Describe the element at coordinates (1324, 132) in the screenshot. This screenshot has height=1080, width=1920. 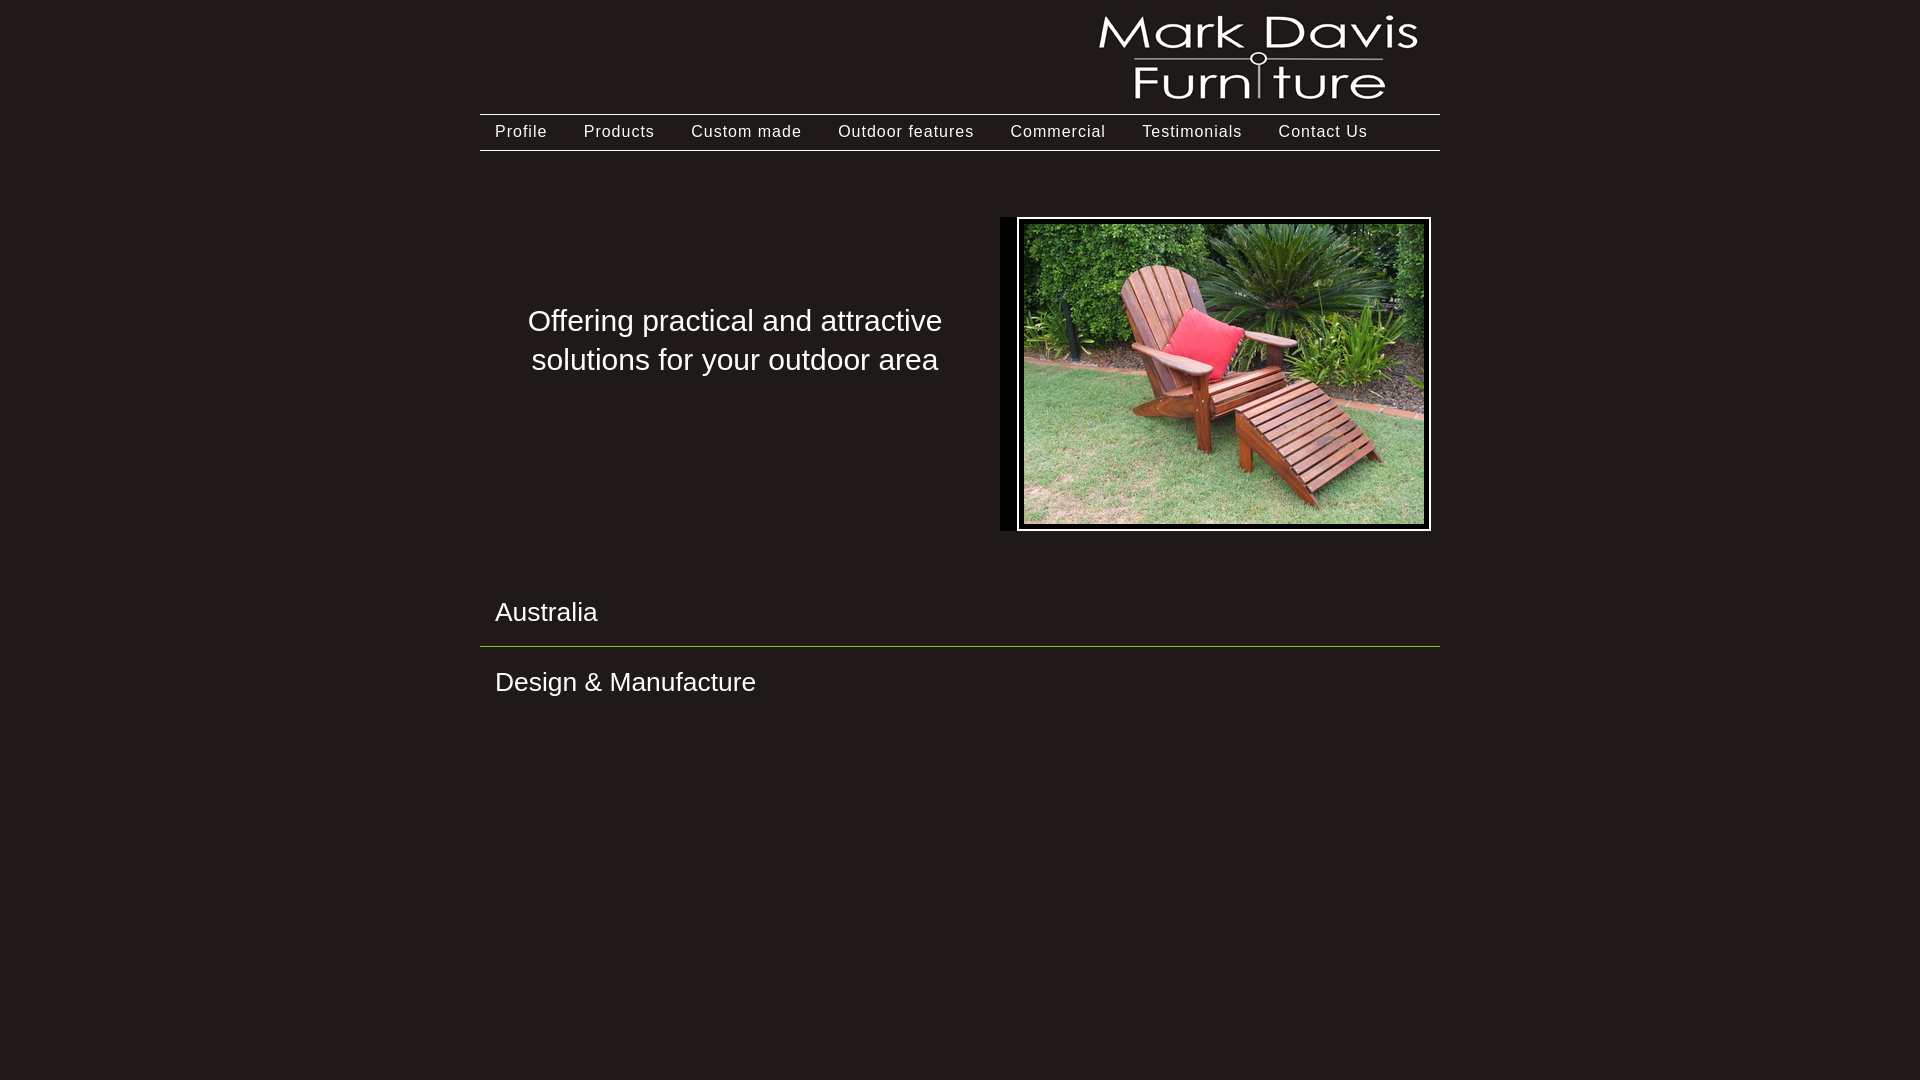
I see `Contact Us` at that location.